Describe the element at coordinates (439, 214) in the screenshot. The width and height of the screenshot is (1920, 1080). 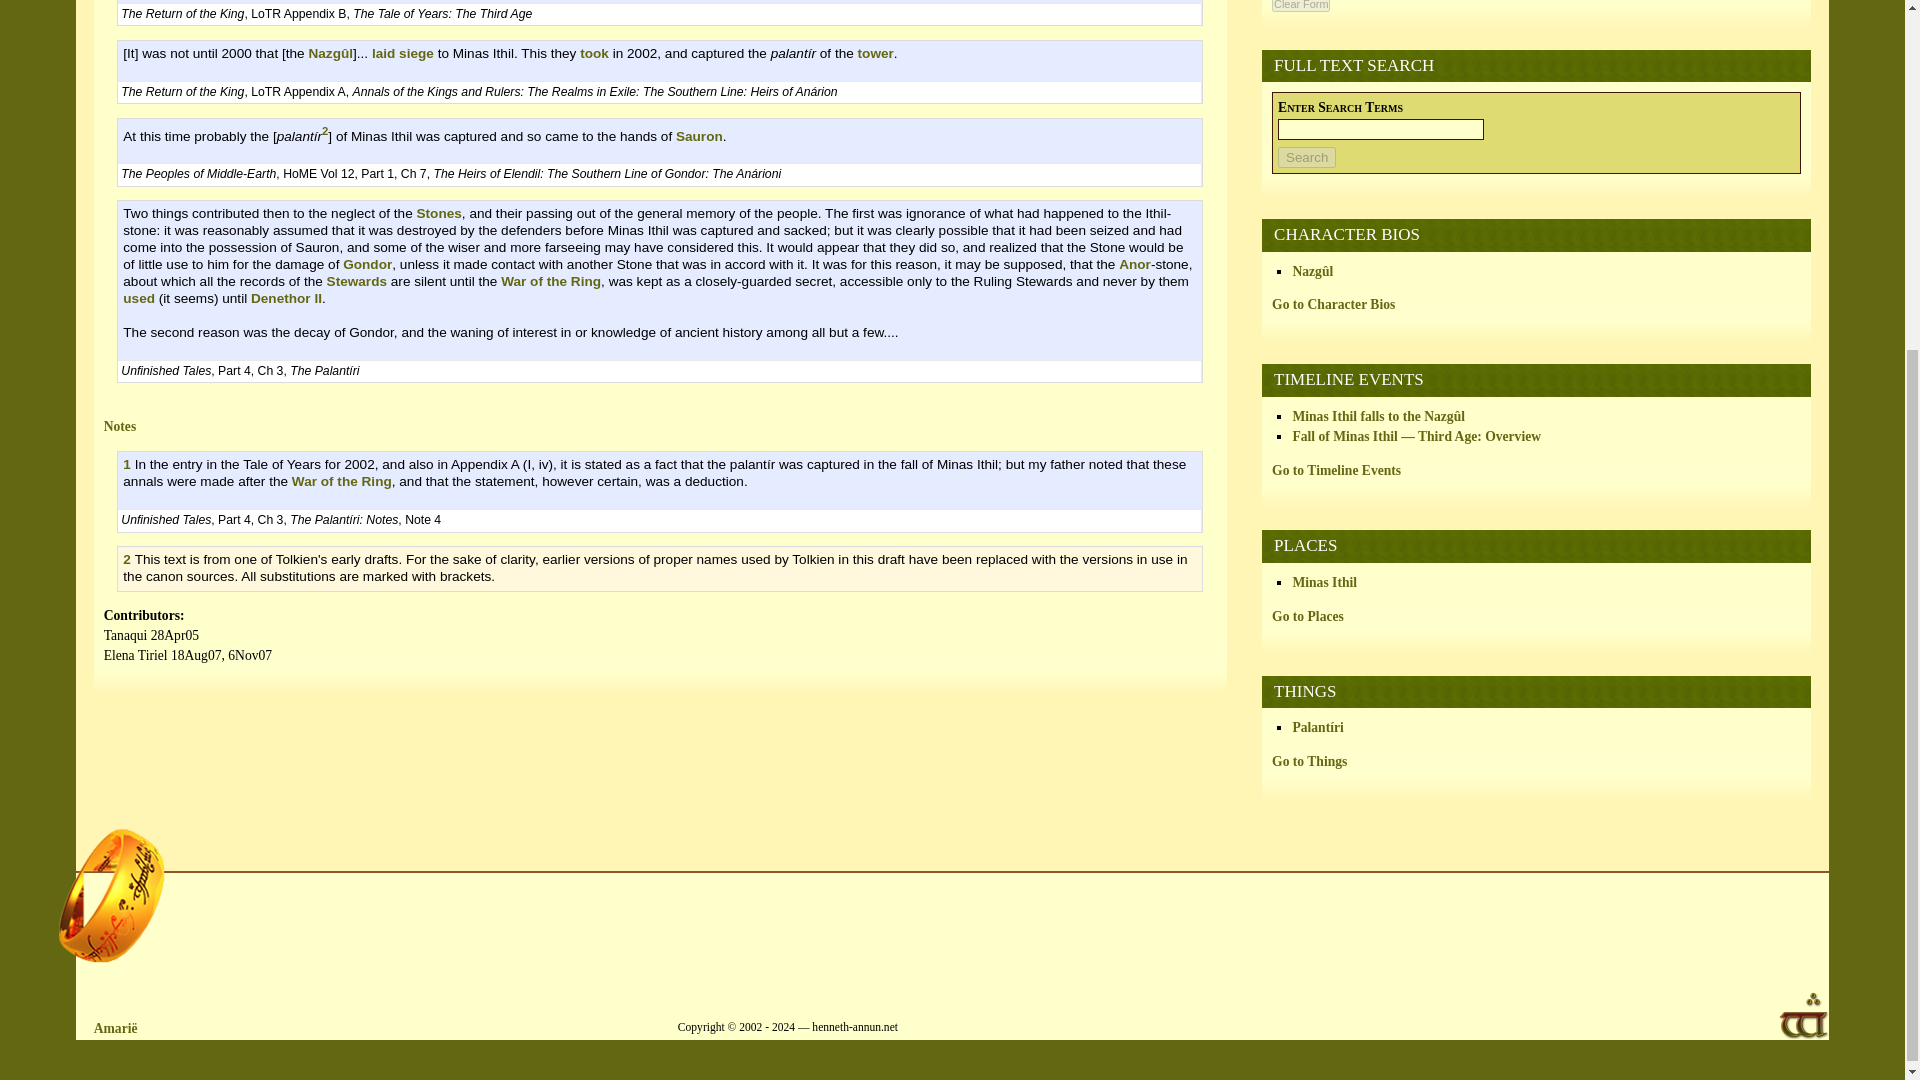
I see `Stones` at that location.